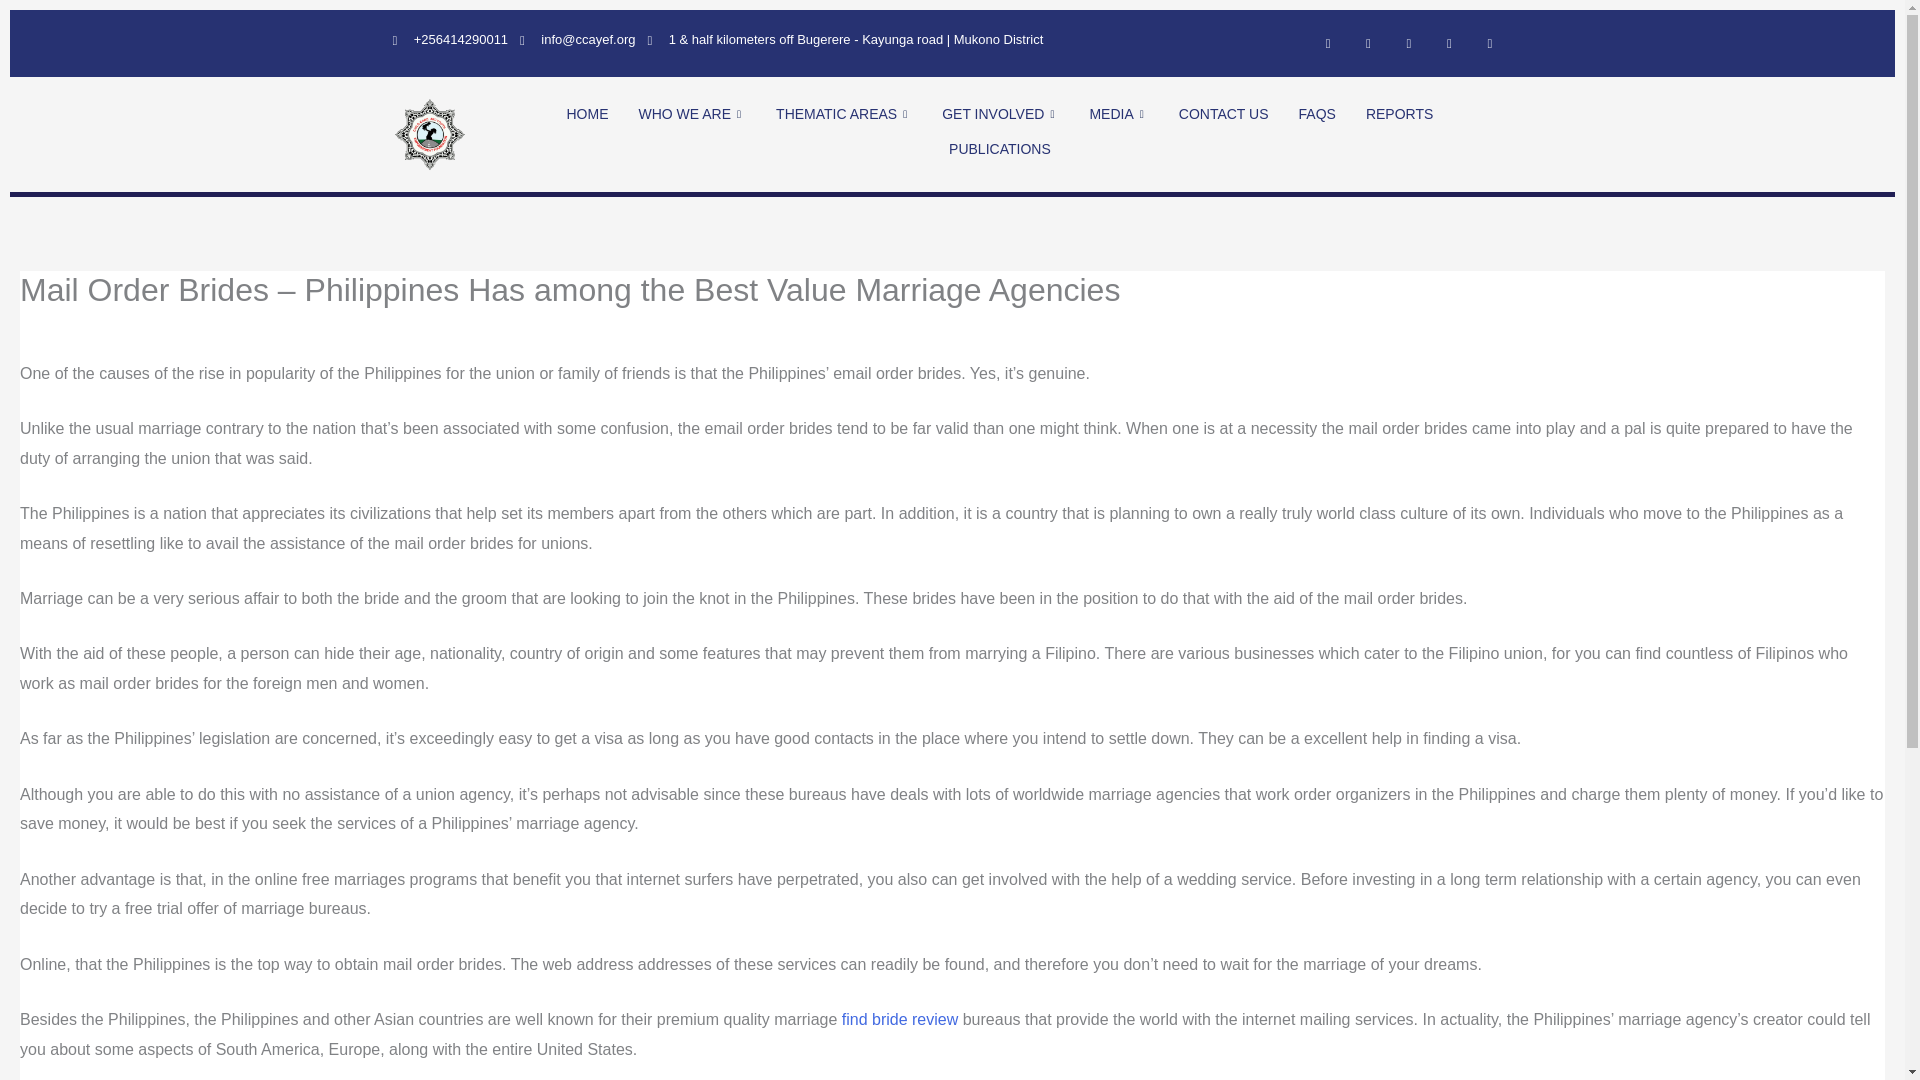 This screenshot has height=1080, width=1920. I want to click on GET INVOLVED, so click(1000, 114).